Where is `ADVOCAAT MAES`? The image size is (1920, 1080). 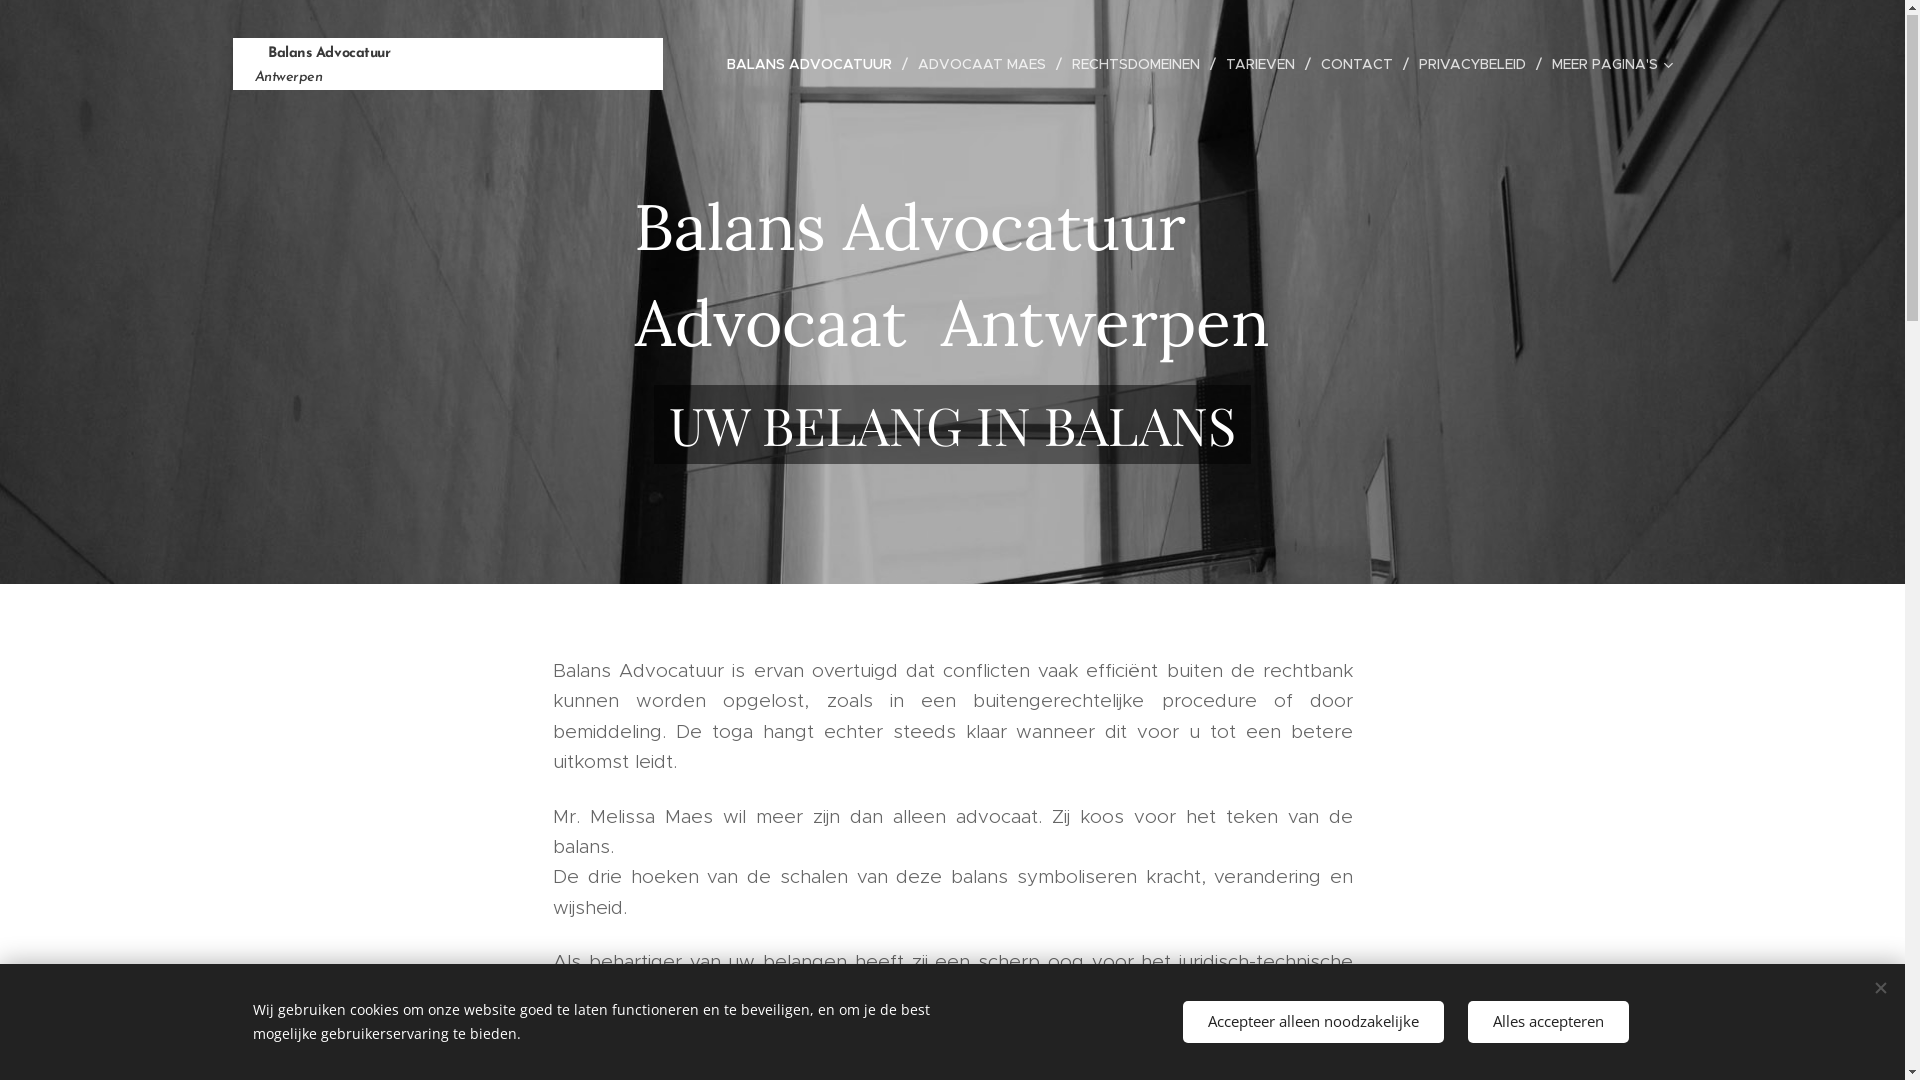 ADVOCAAT MAES is located at coordinates (985, 65).